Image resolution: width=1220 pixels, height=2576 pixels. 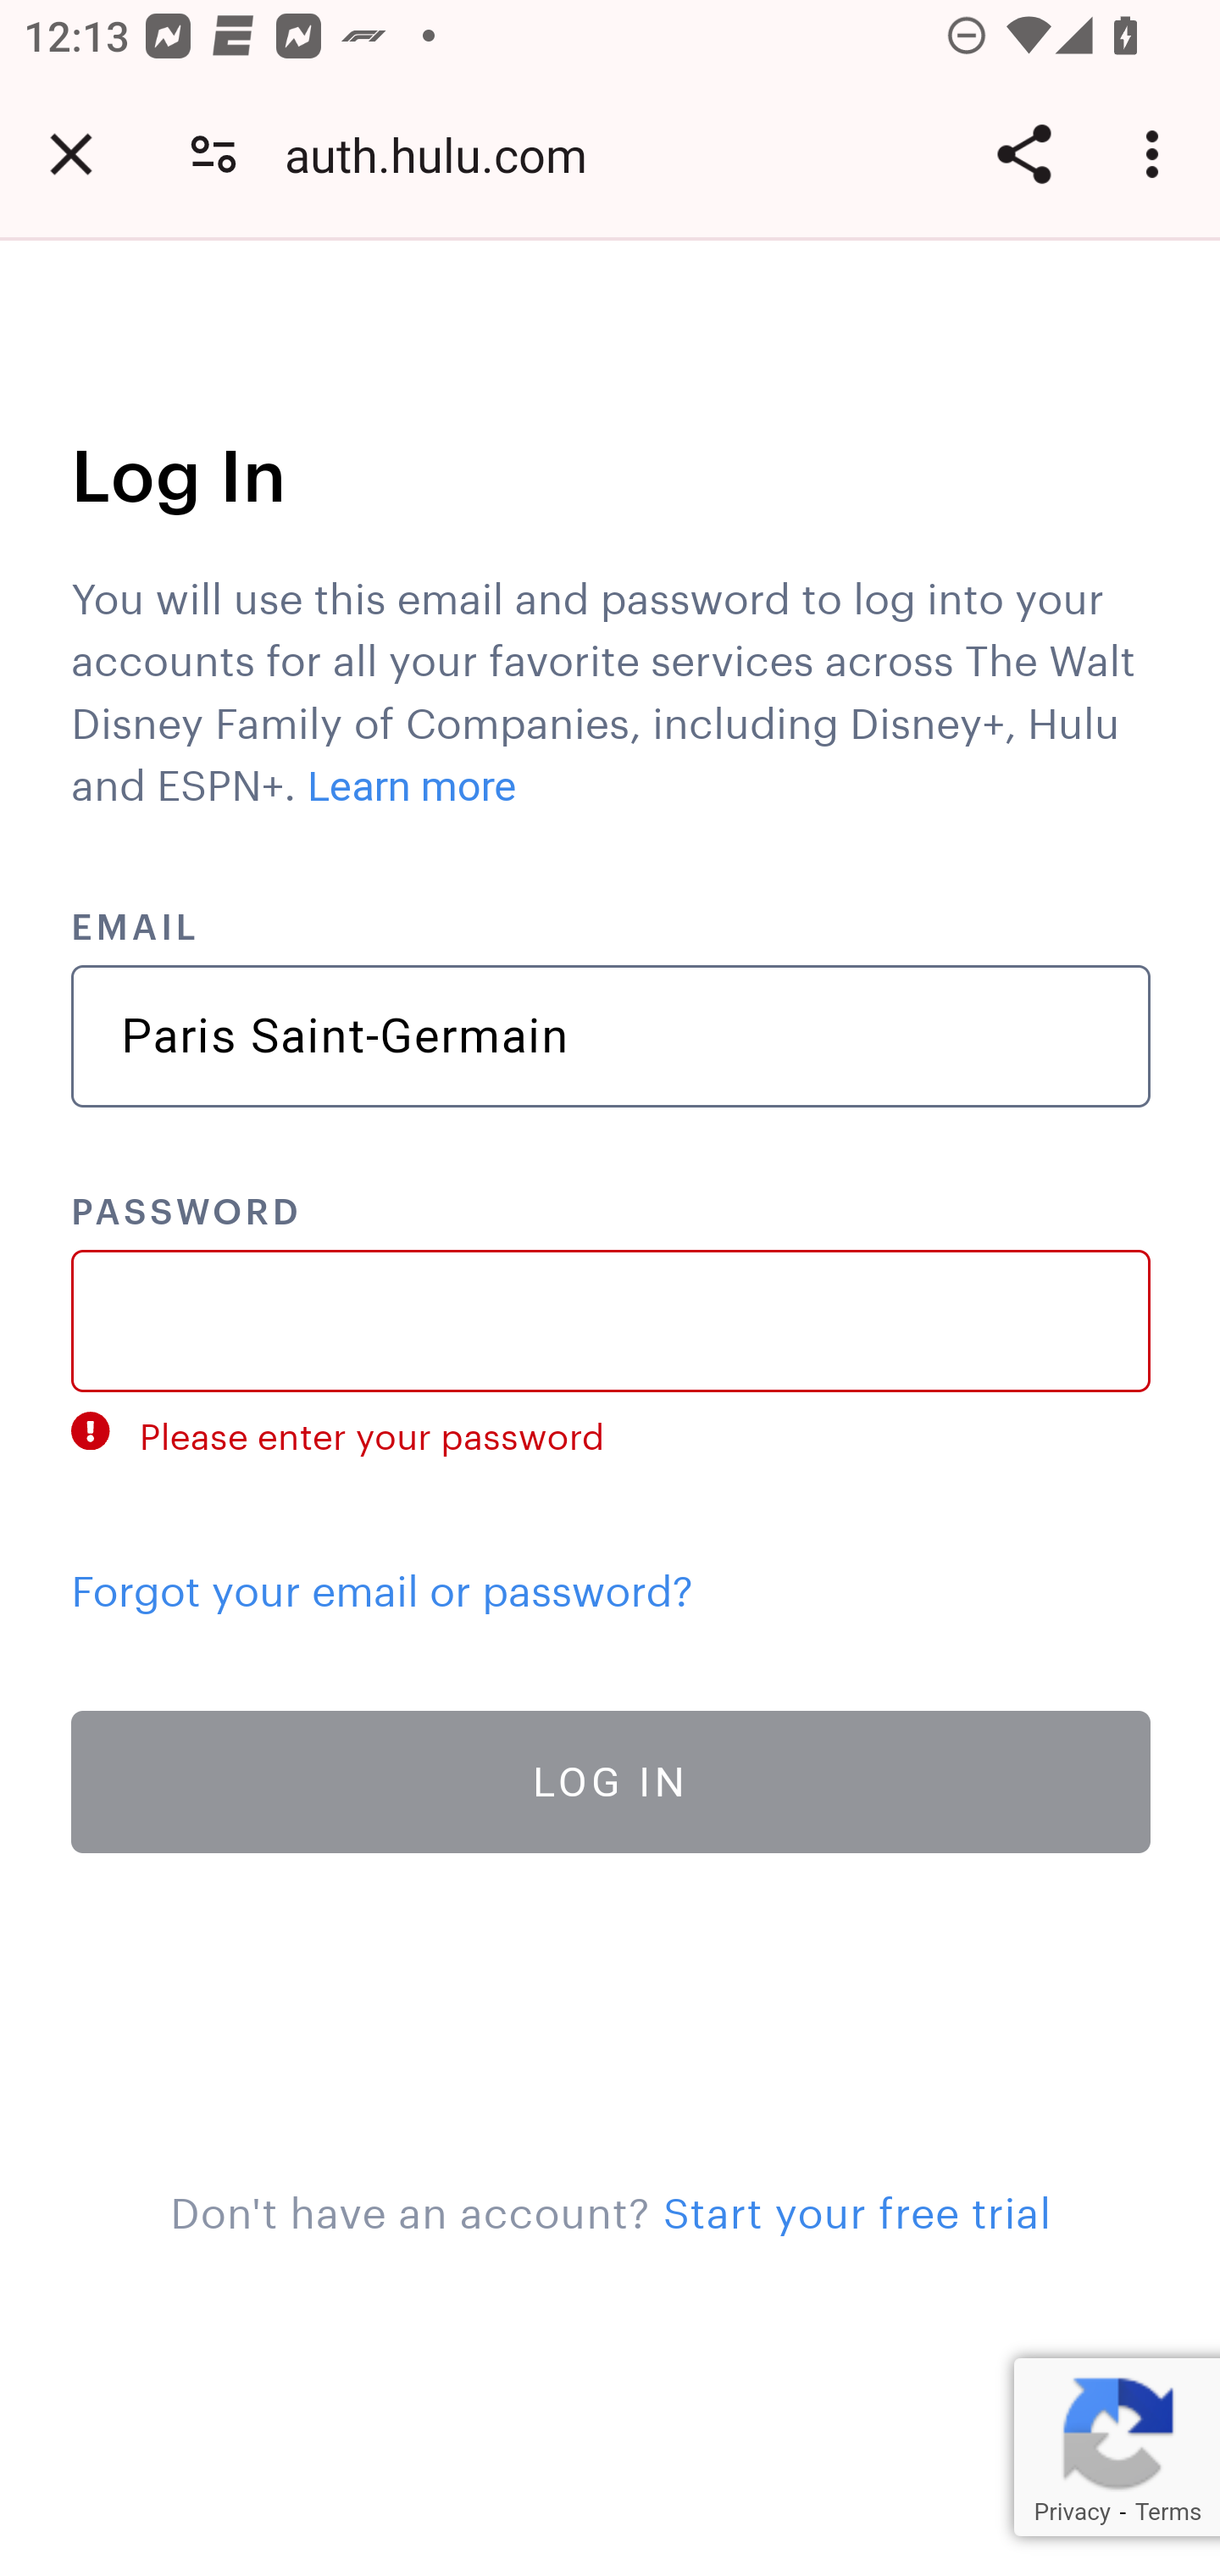 I want to click on Customize and control Google Chrome, so click(x=1157, y=154).